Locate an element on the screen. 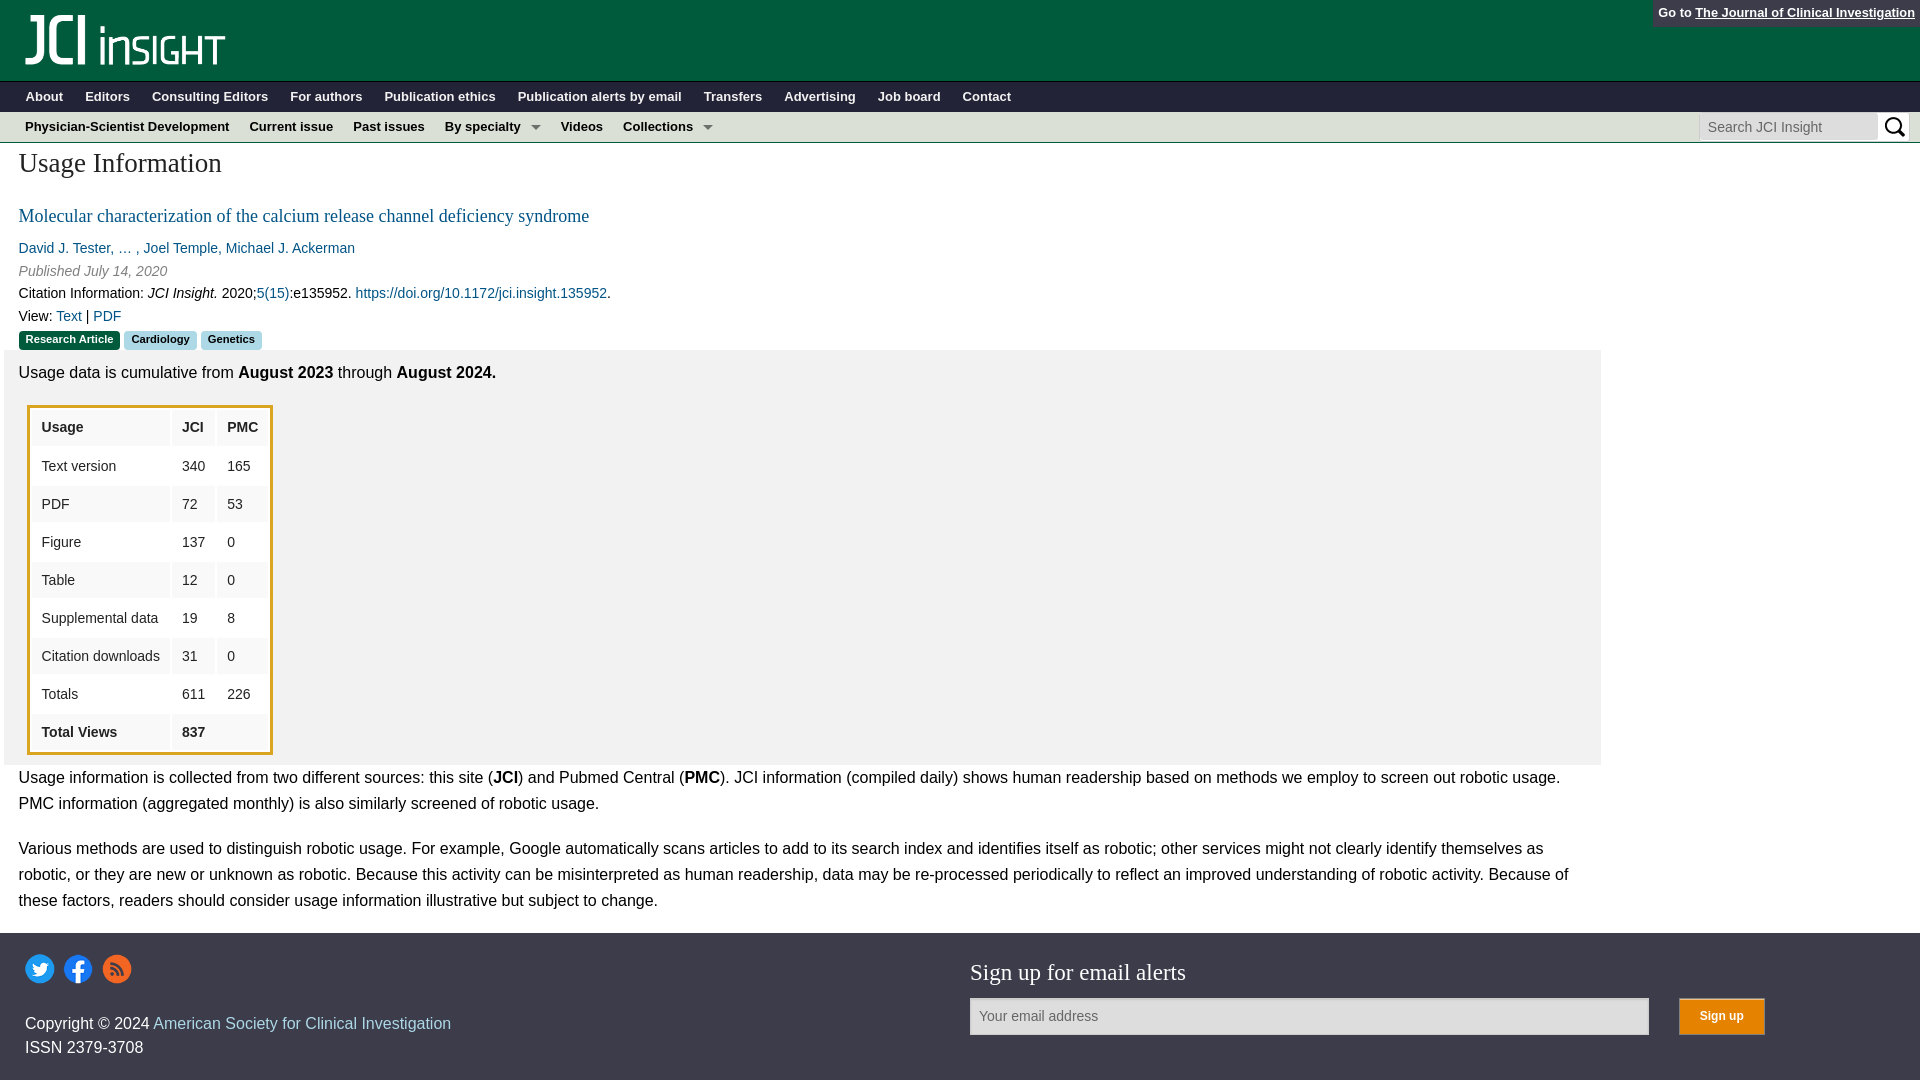 This screenshot has width=1920, height=1080. Cardiology is located at coordinates (493, 186).